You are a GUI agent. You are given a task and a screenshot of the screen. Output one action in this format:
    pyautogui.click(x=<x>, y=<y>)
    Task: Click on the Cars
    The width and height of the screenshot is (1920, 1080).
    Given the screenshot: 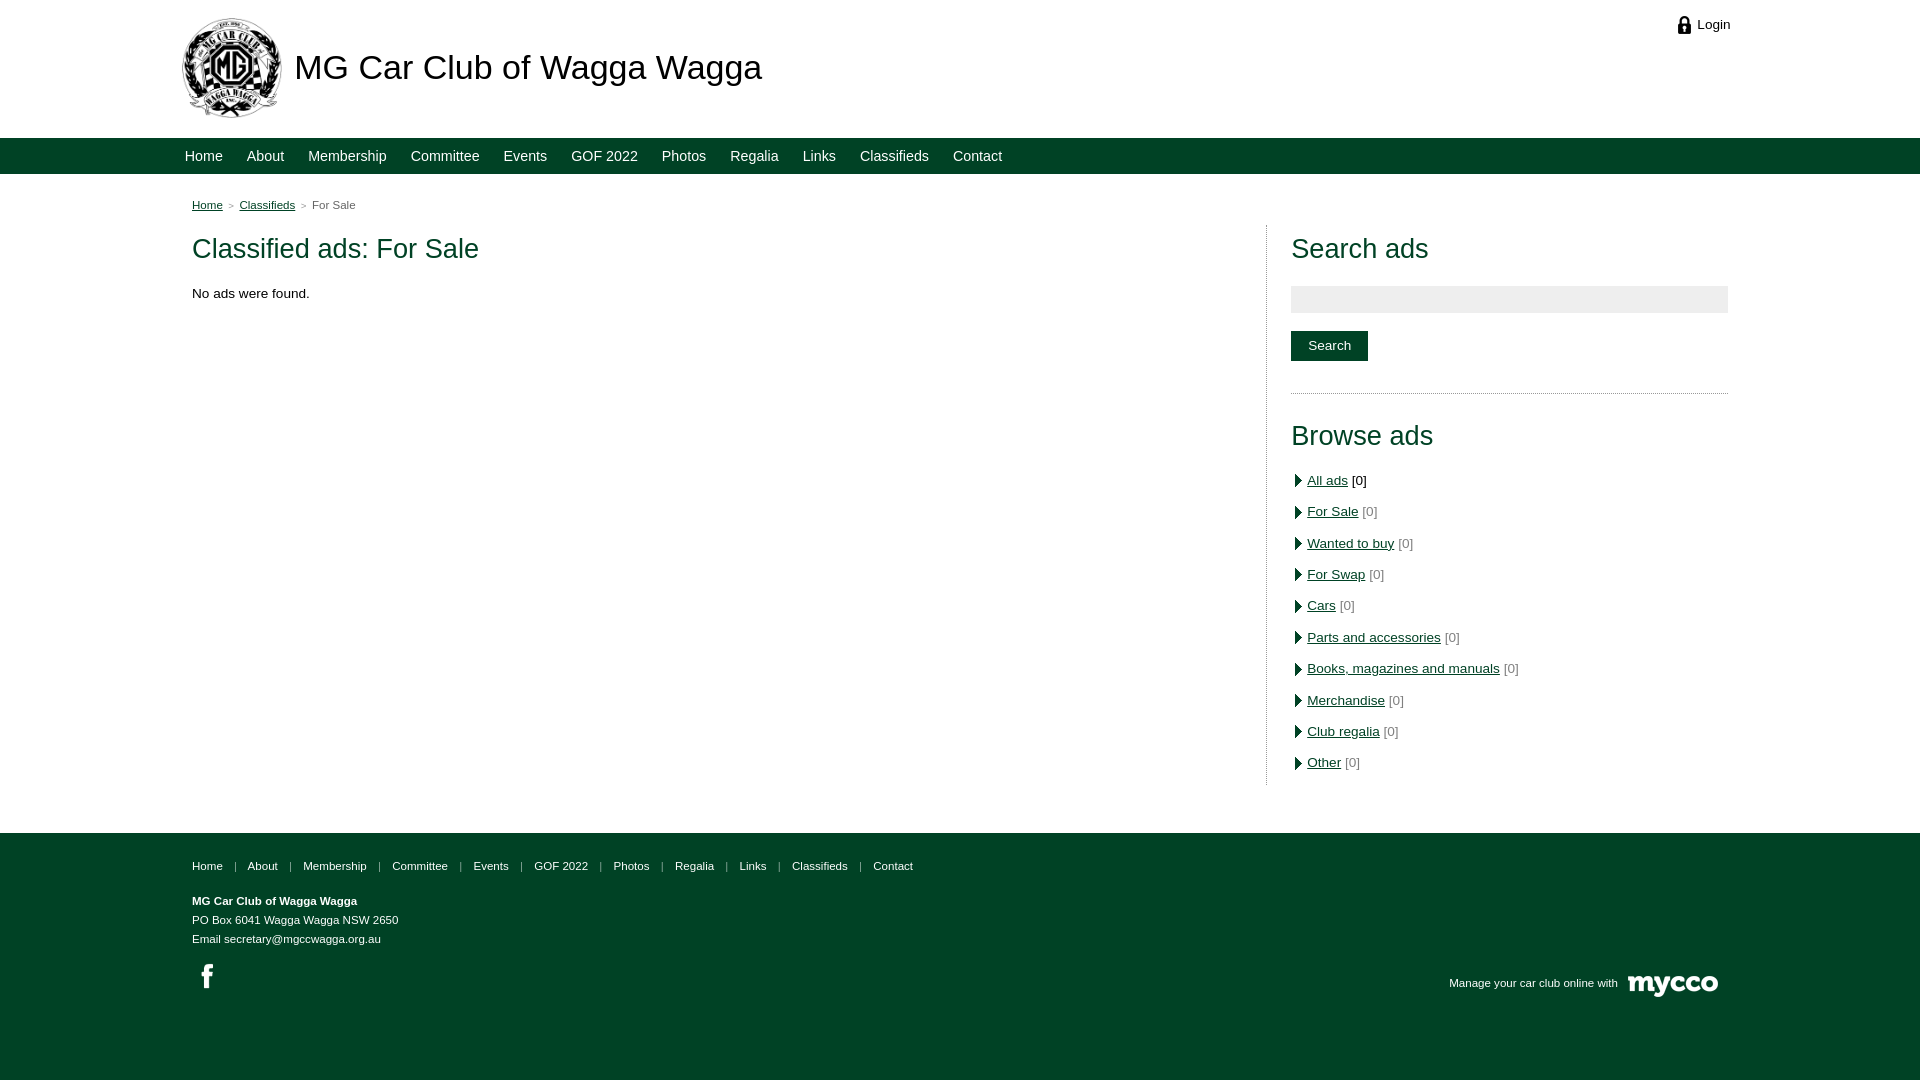 What is the action you would take?
    pyautogui.click(x=1322, y=605)
    